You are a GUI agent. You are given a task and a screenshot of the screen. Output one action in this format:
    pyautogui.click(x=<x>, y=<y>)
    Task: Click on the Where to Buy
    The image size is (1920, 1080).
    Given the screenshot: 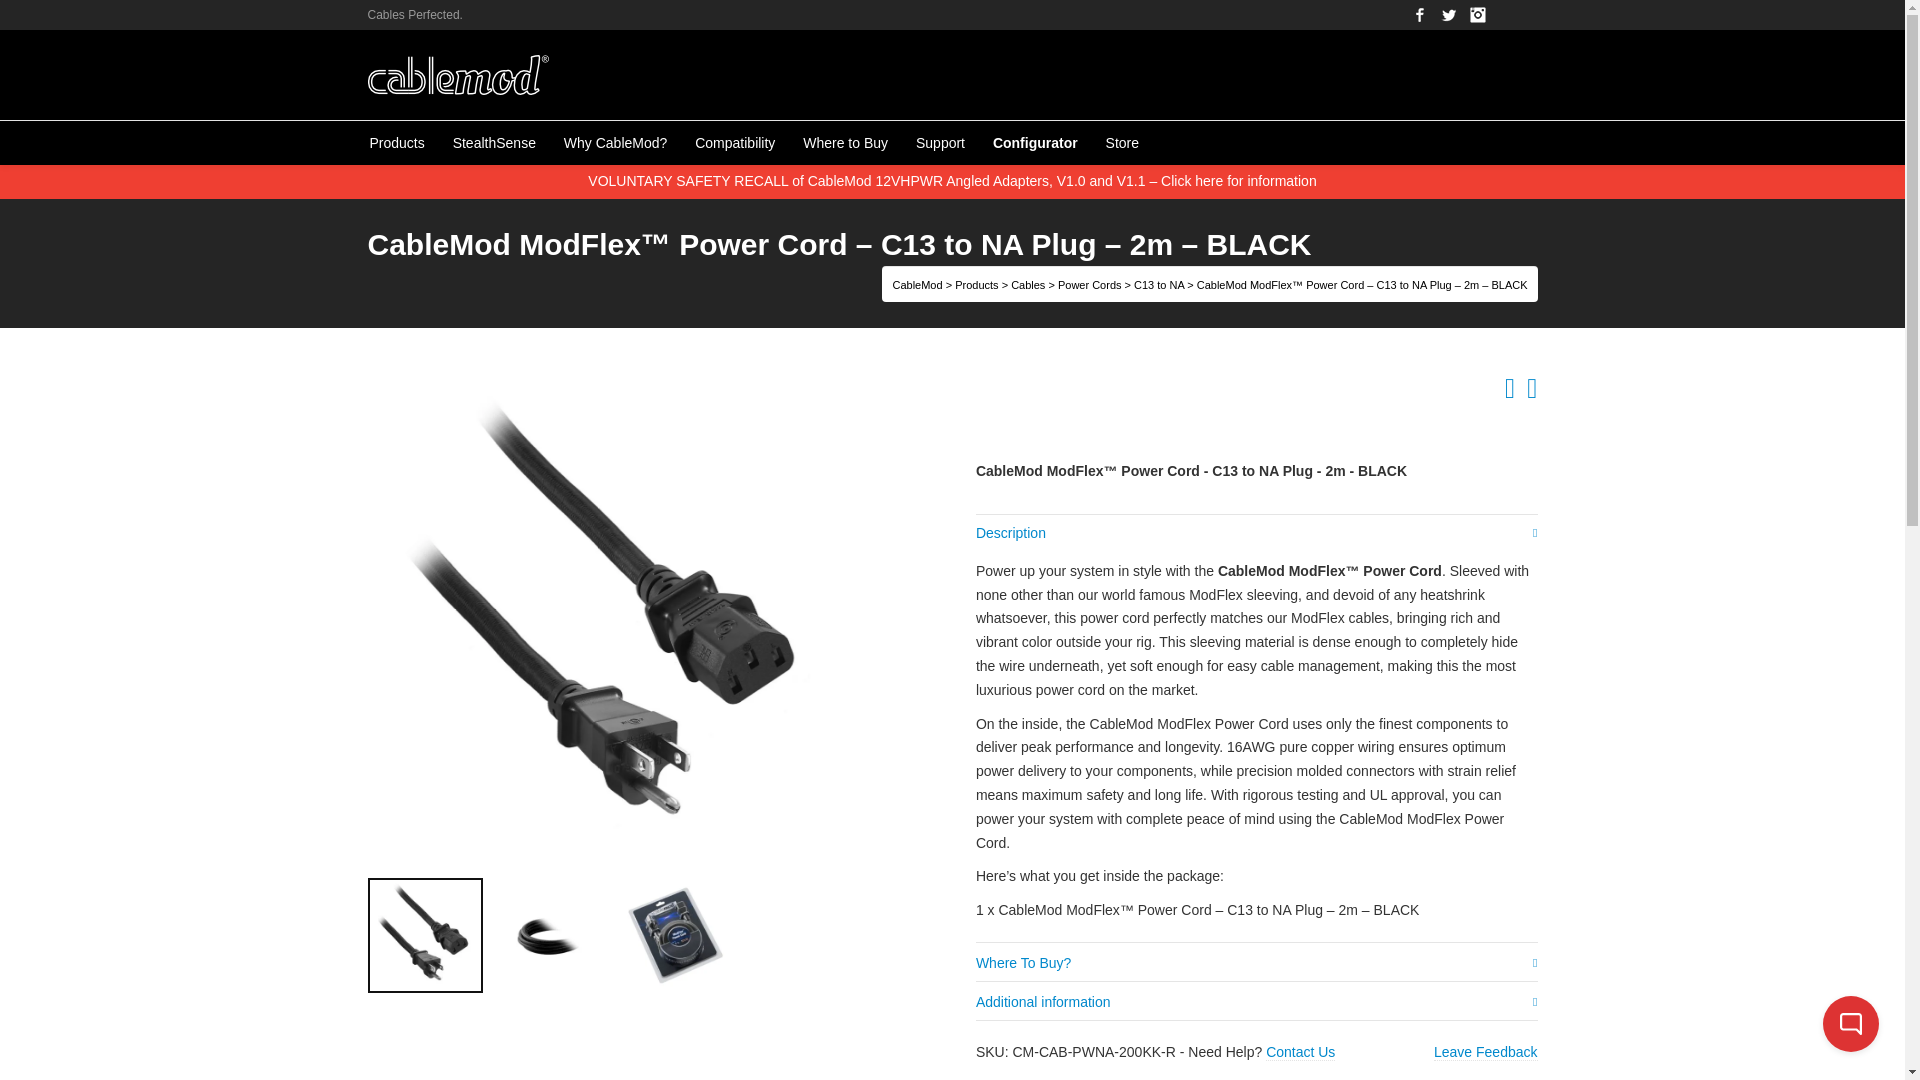 What is the action you would take?
    pyautogui.click(x=846, y=142)
    